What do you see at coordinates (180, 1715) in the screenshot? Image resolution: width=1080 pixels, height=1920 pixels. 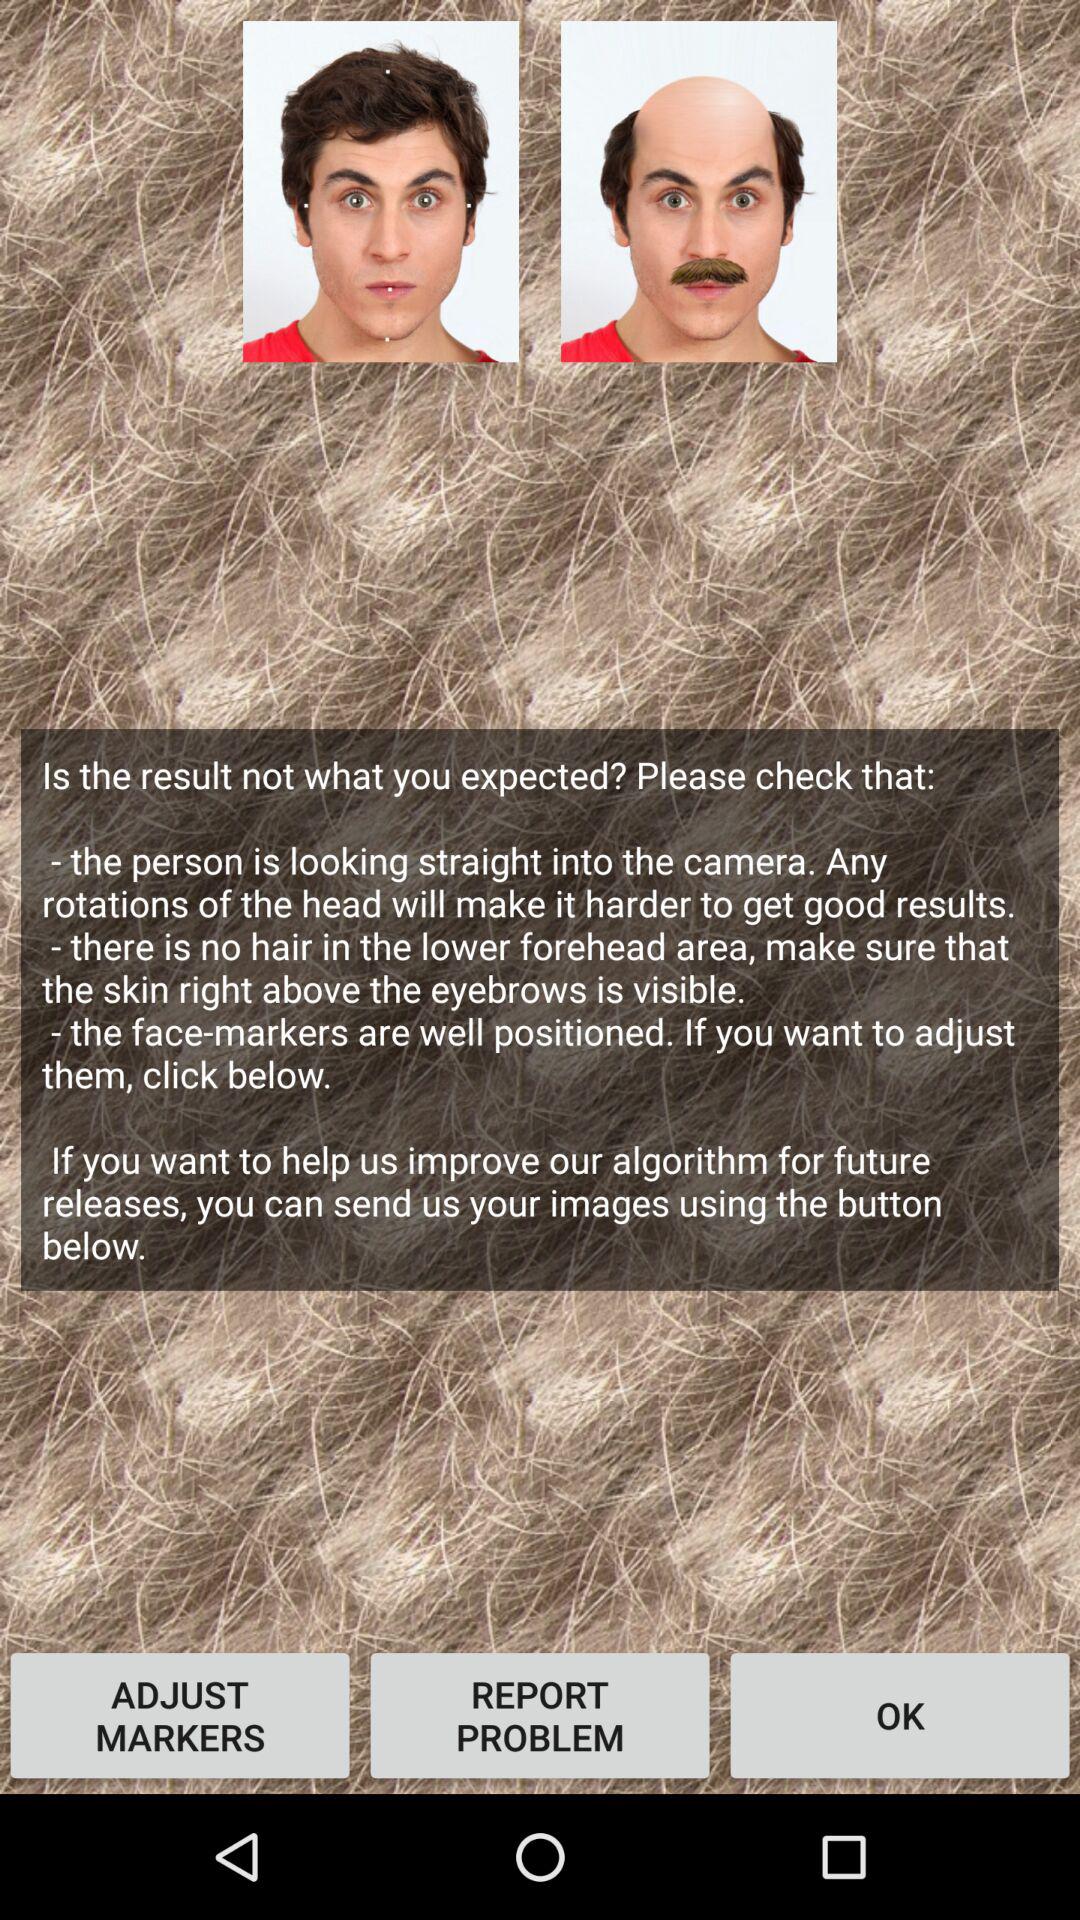 I see `turn on adjust markers` at bounding box center [180, 1715].